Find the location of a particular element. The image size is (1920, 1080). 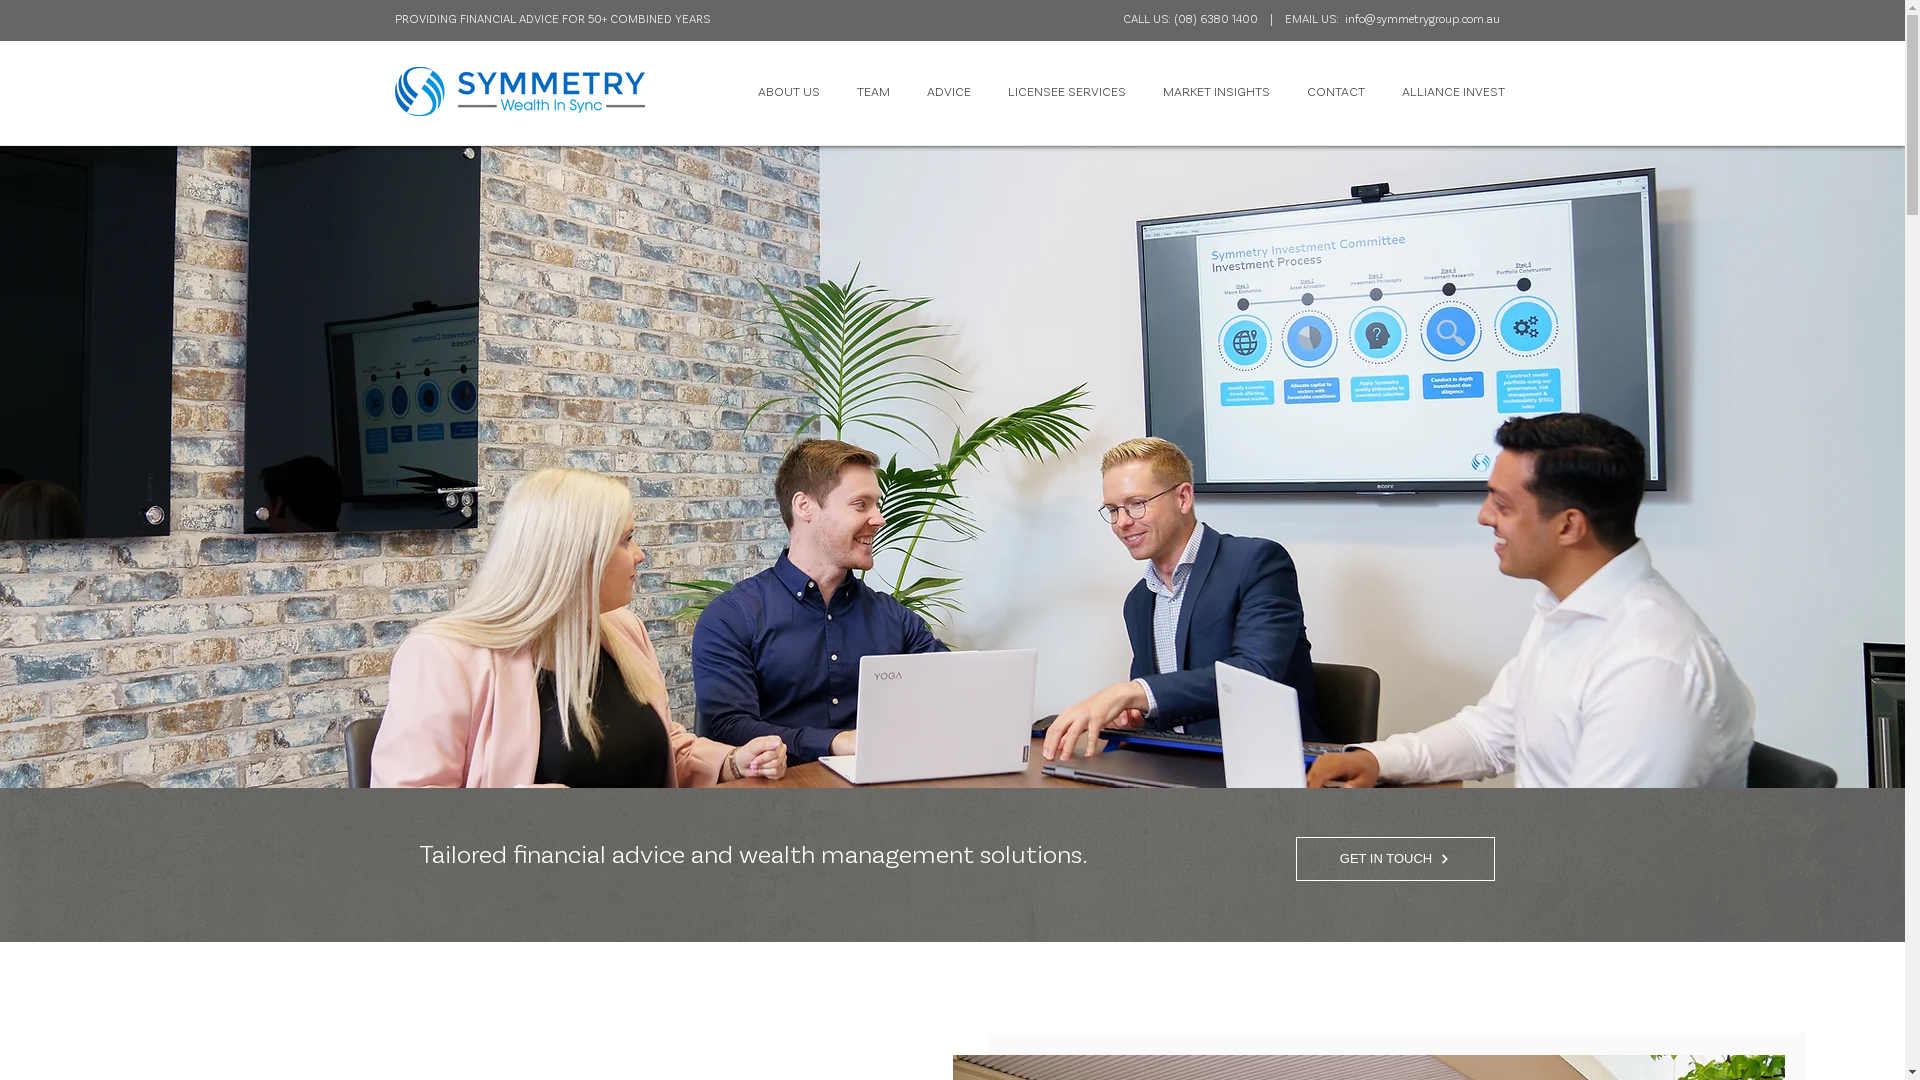

TEAM is located at coordinates (873, 91).